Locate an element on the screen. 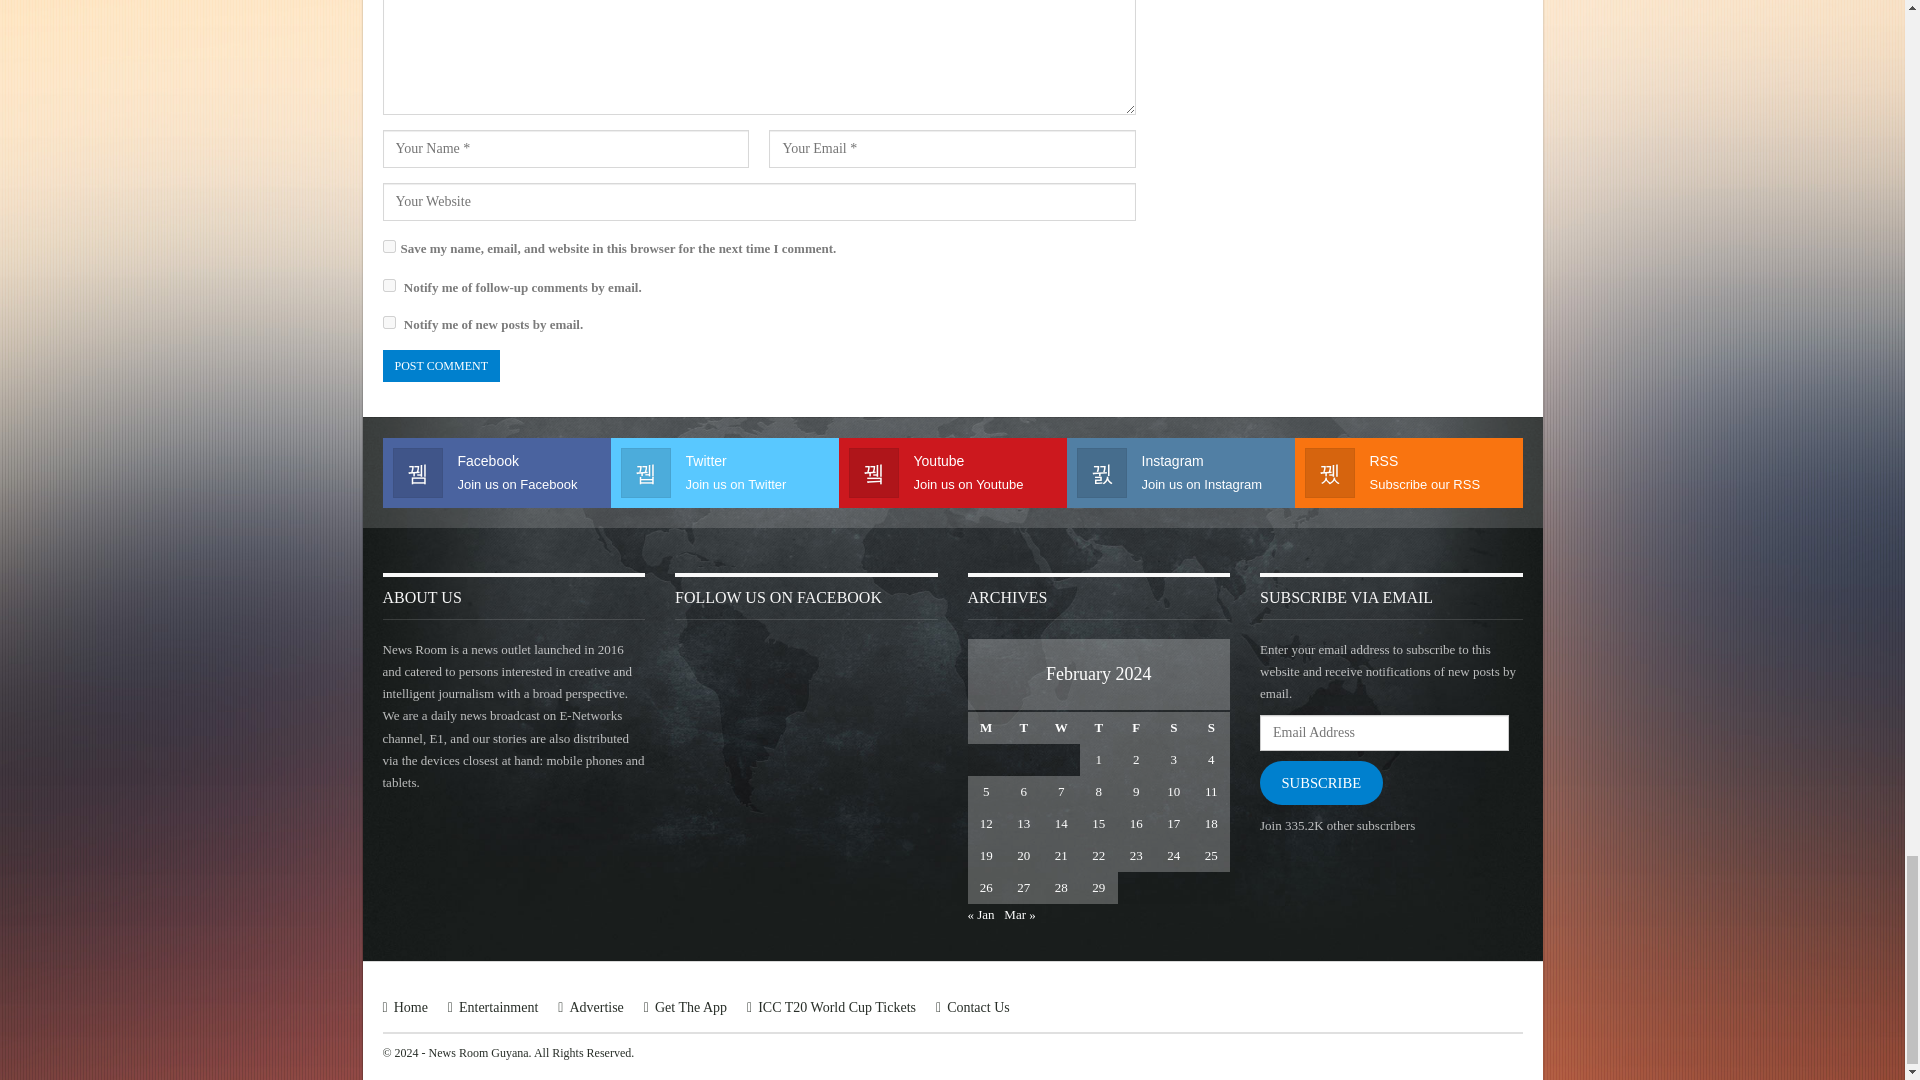  subscribe is located at coordinates (388, 322).